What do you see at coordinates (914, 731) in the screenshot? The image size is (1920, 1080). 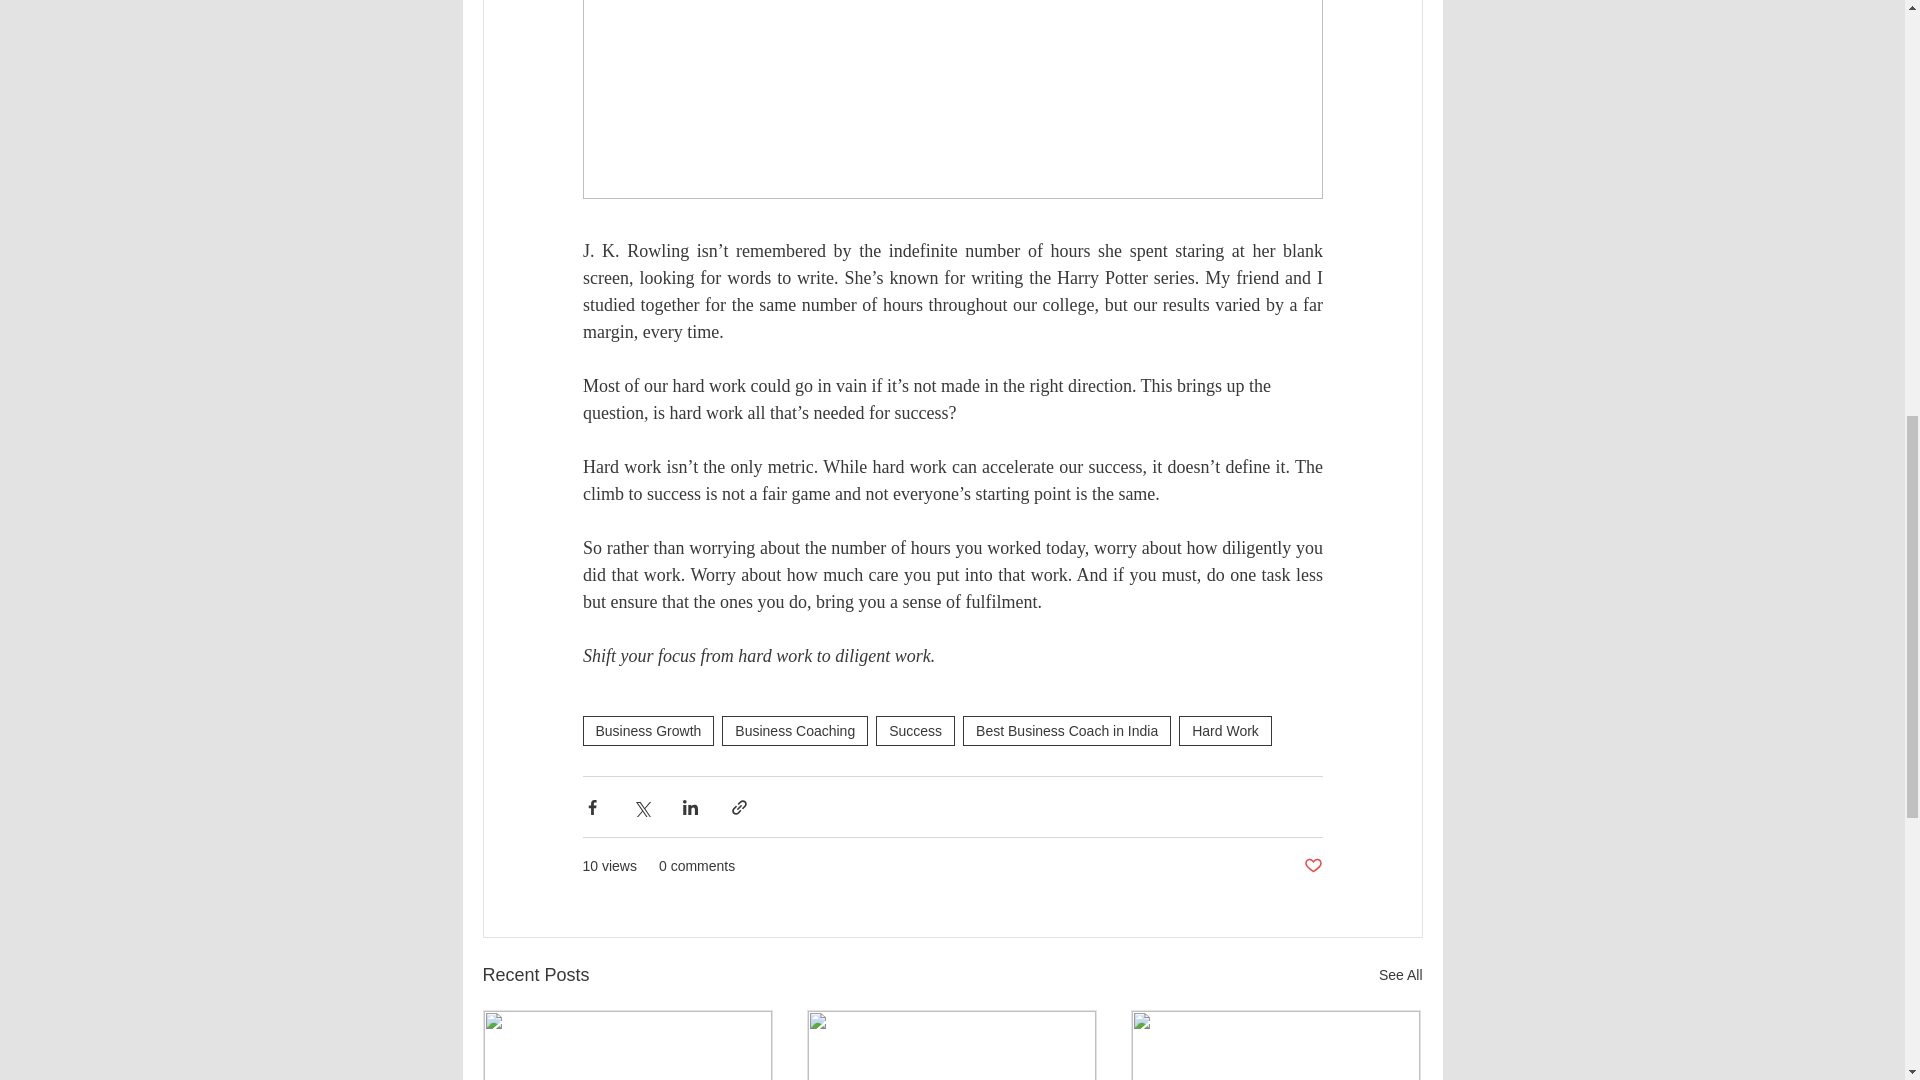 I see `Success` at bounding box center [914, 731].